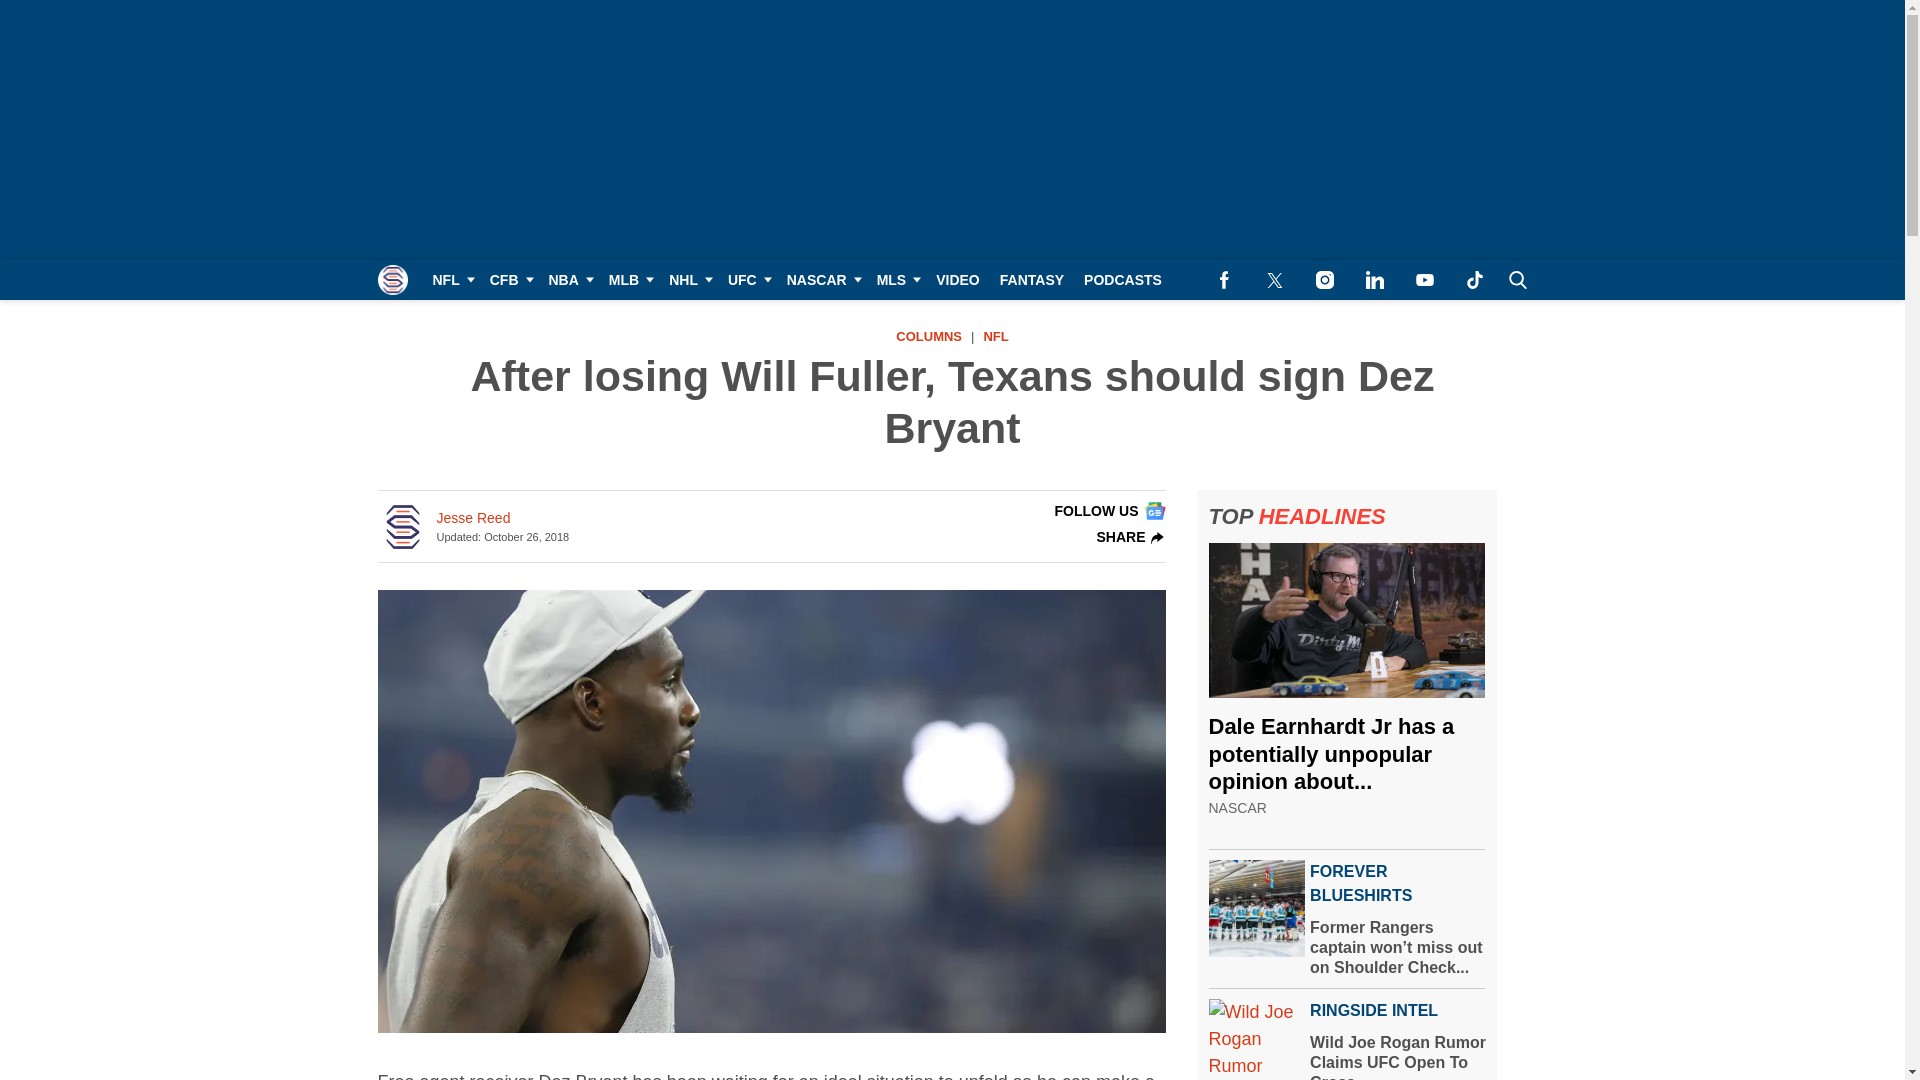 The image size is (1920, 1080). Describe the element at coordinates (450, 280) in the screenshot. I see `NFL` at that location.